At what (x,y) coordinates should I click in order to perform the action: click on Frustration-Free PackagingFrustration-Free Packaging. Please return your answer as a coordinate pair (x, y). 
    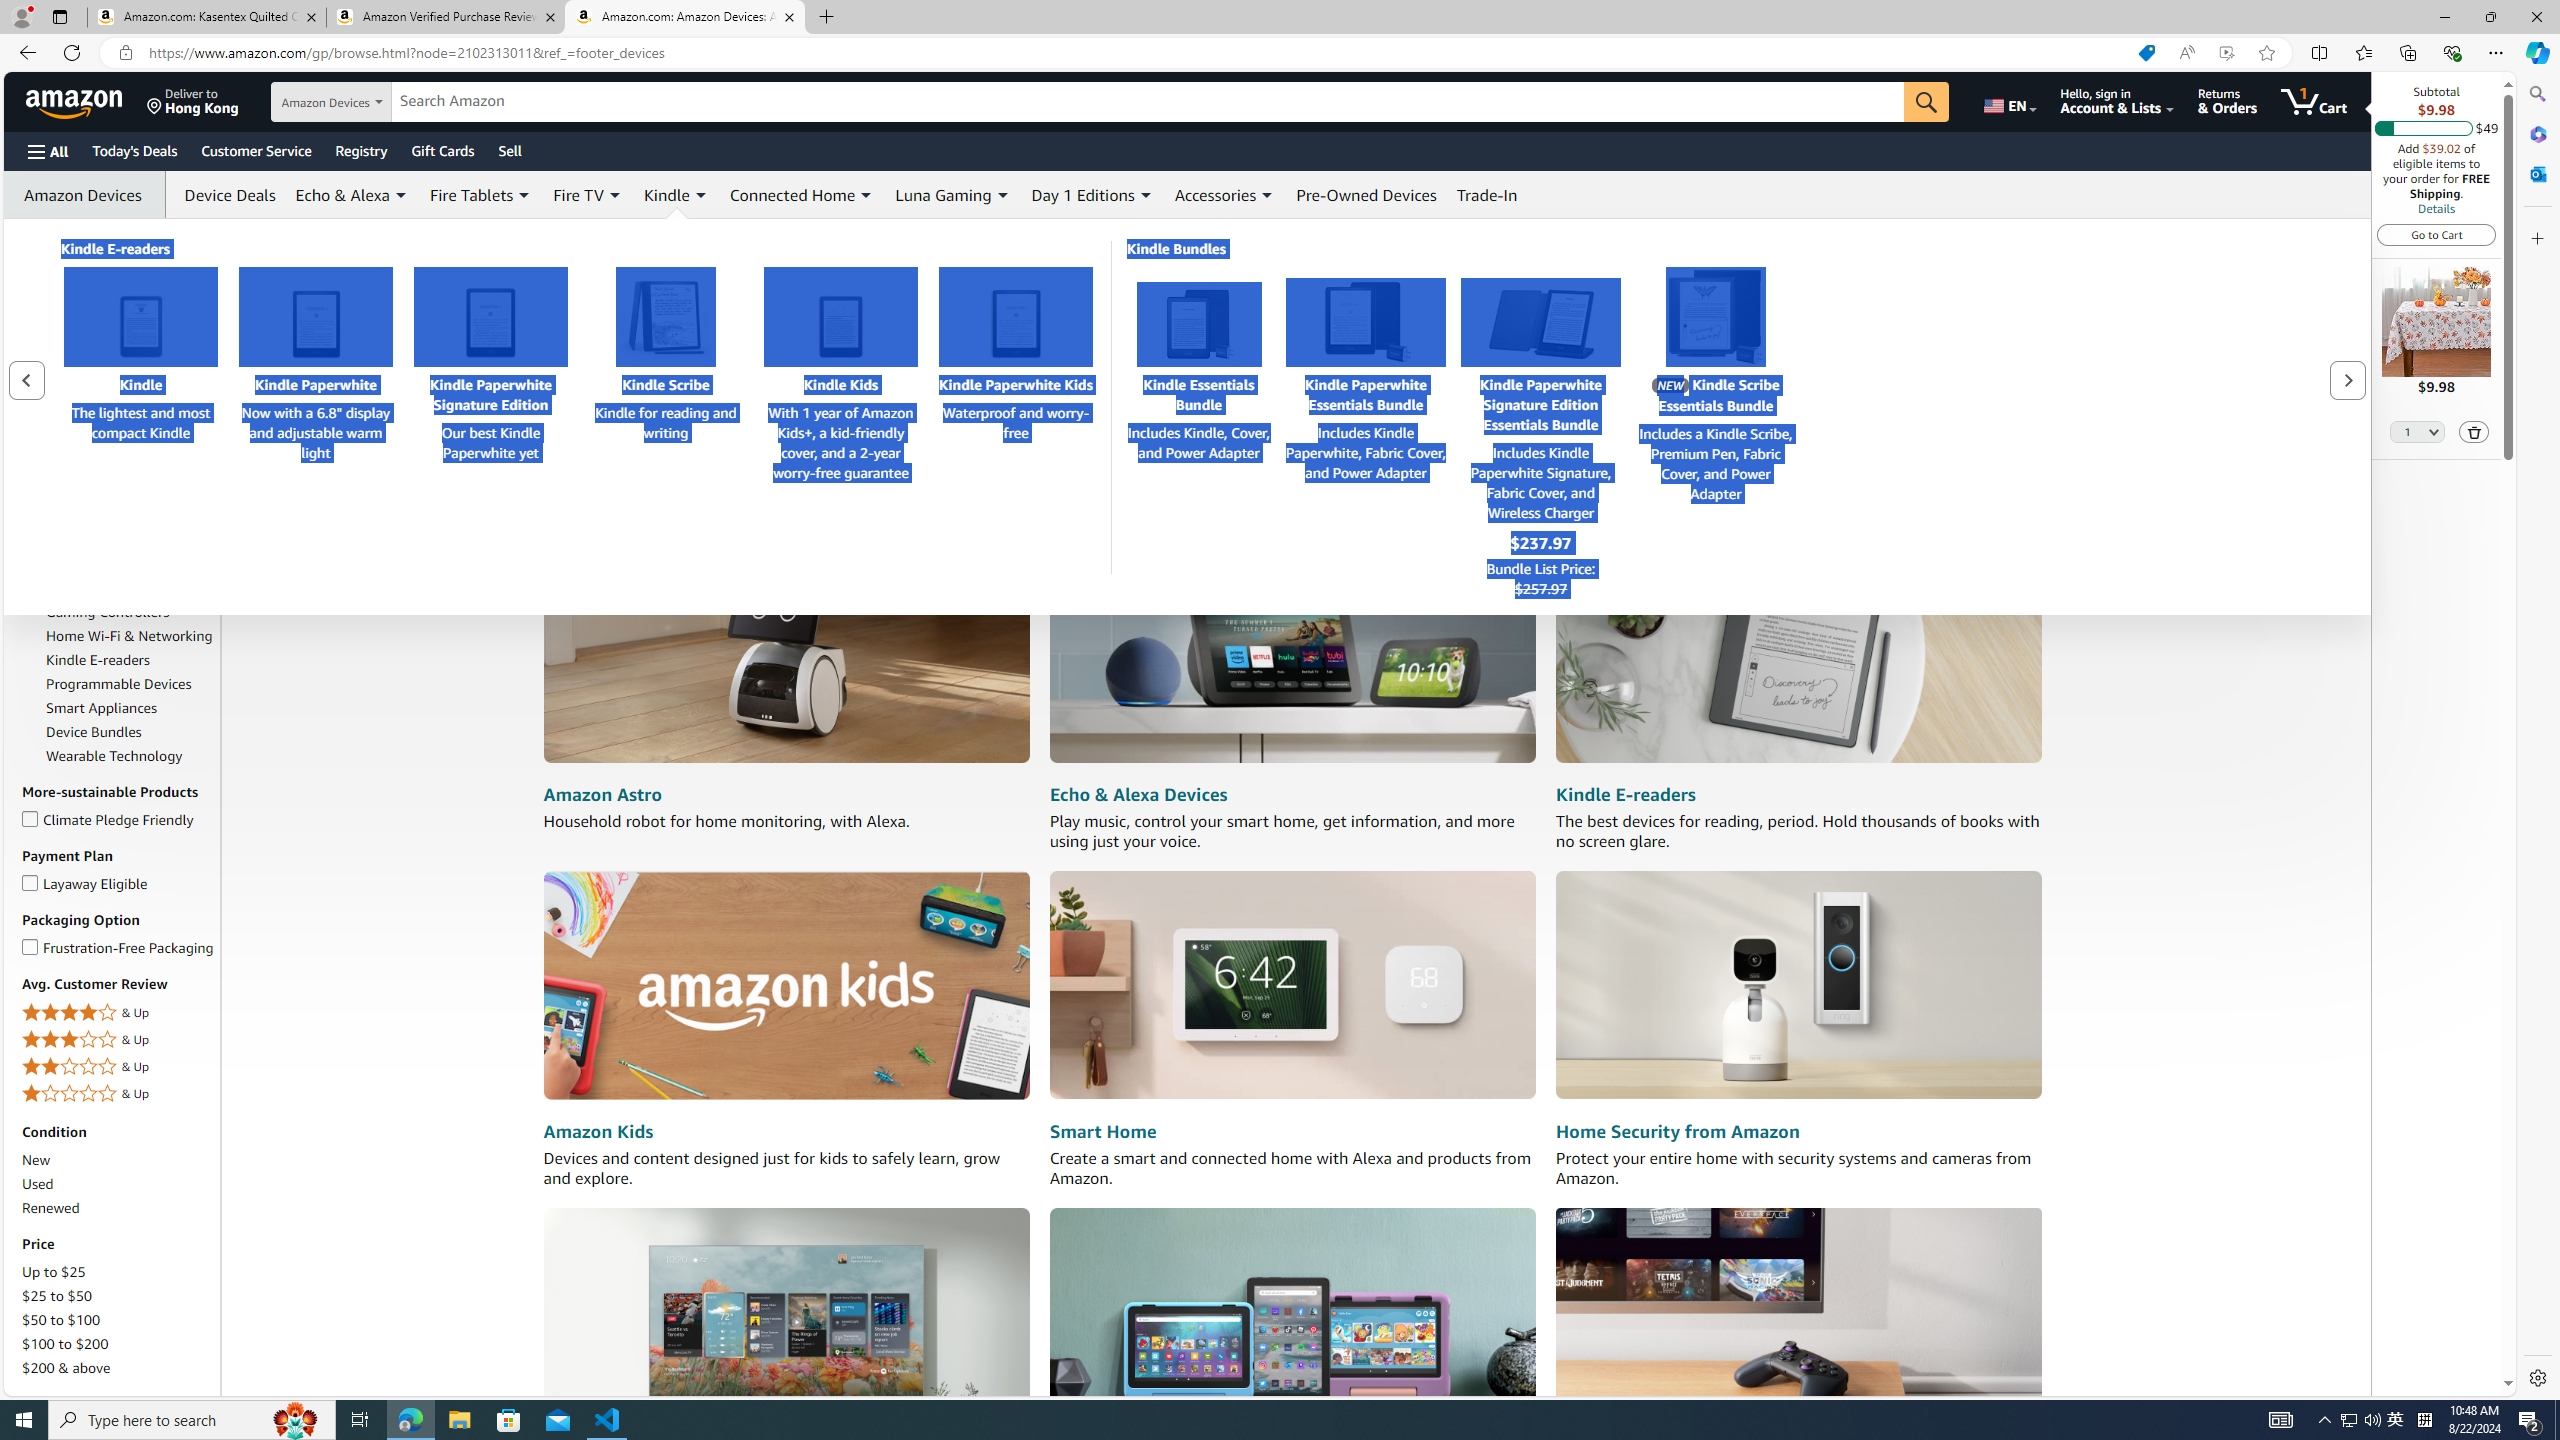
    Looking at the image, I should click on (119, 947).